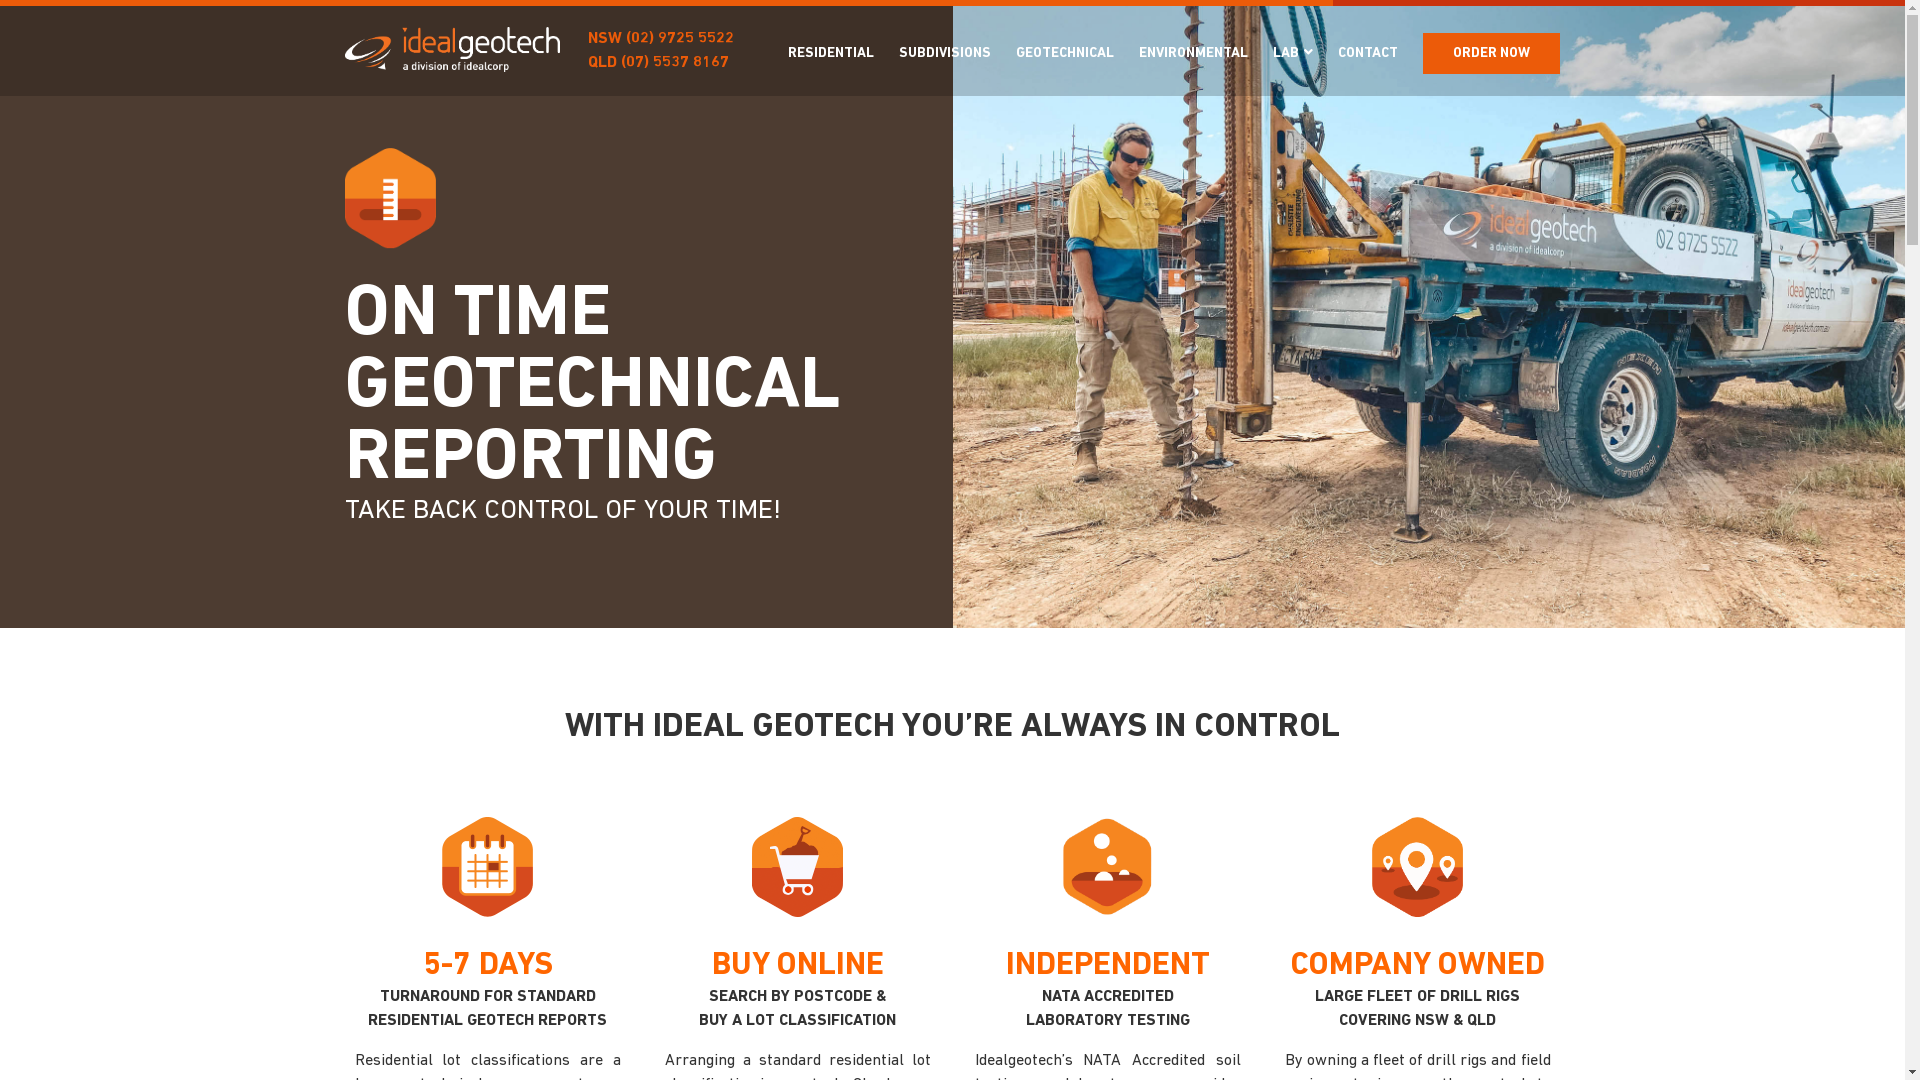 Image resolution: width=1920 pixels, height=1080 pixels. What do you see at coordinates (1418, 867) in the screenshot?
I see `Asset-5` at bounding box center [1418, 867].